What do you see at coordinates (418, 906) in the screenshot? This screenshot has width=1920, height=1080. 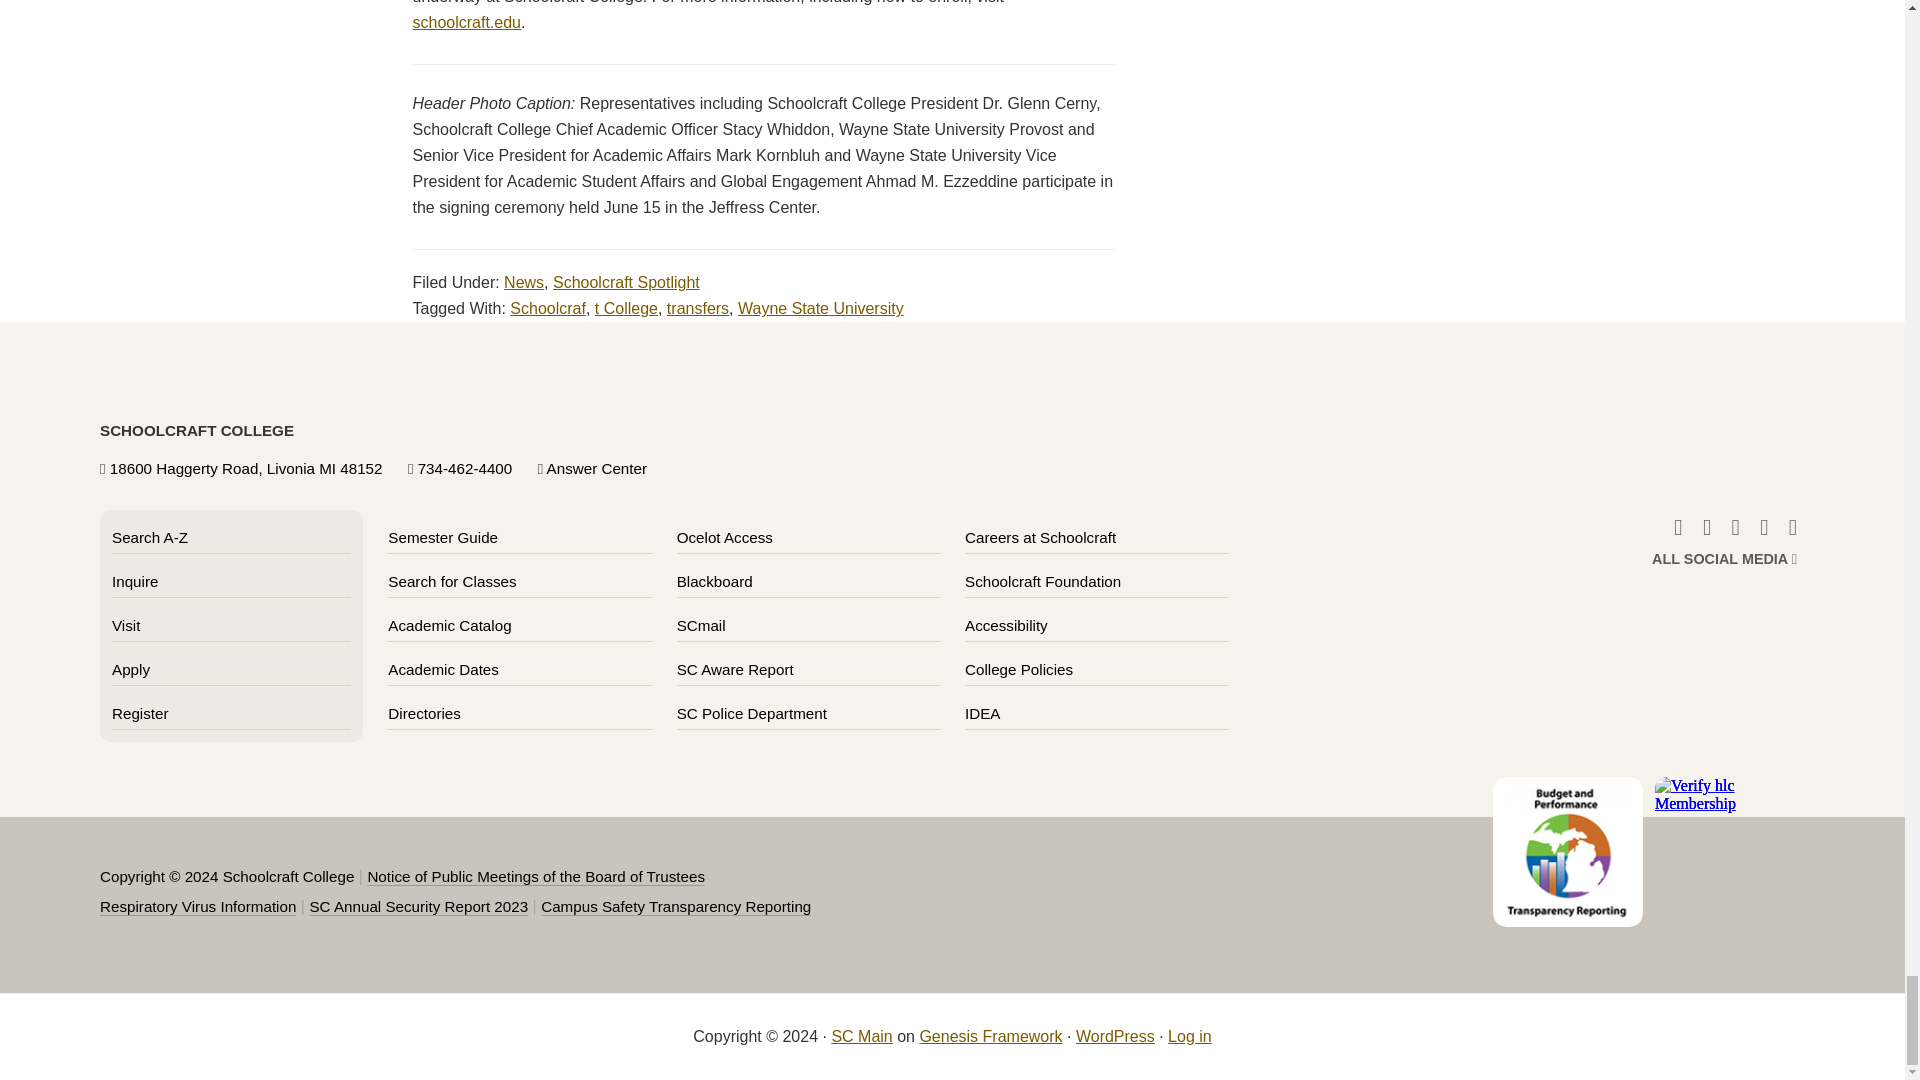 I see `This opens a PDF document` at bounding box center [418, 906].